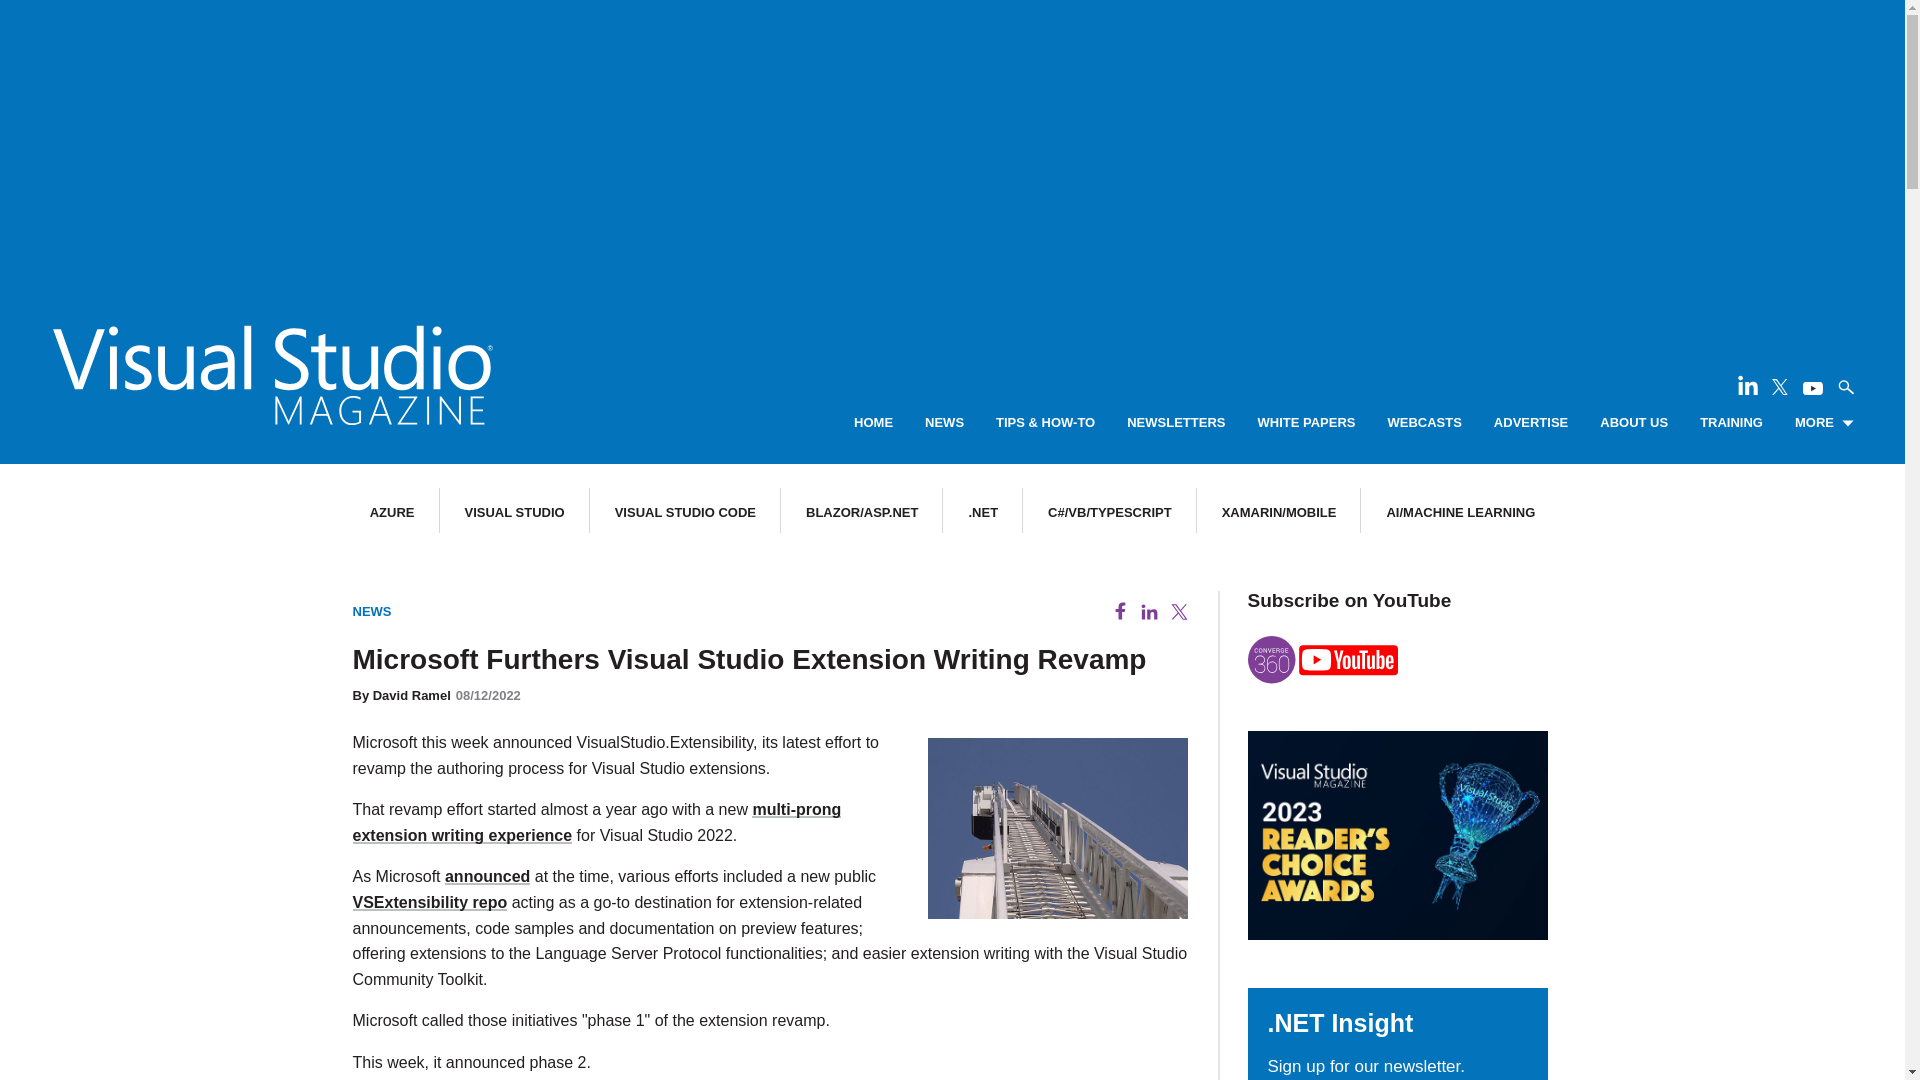  I want to click on TRAINING, so click(1730, 423).